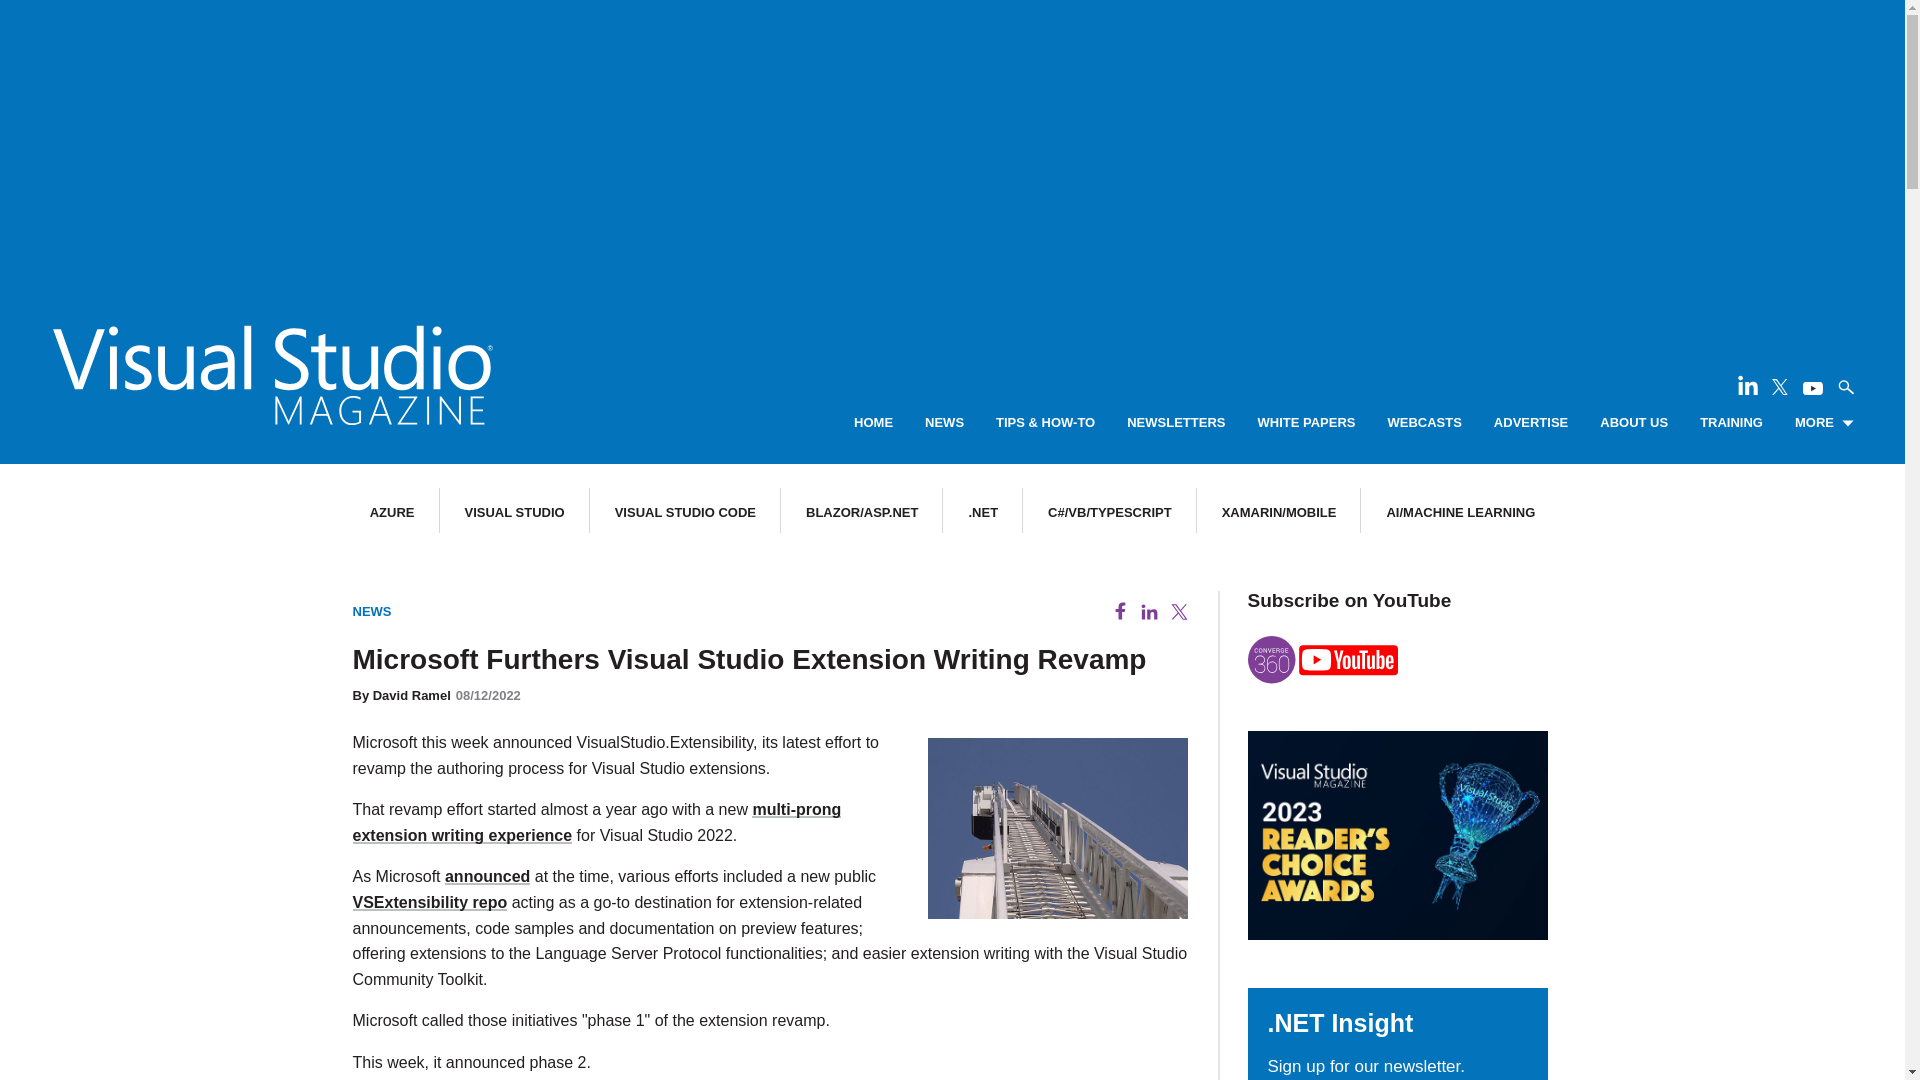  I want to click on TRAINING, so click(1730, 423).